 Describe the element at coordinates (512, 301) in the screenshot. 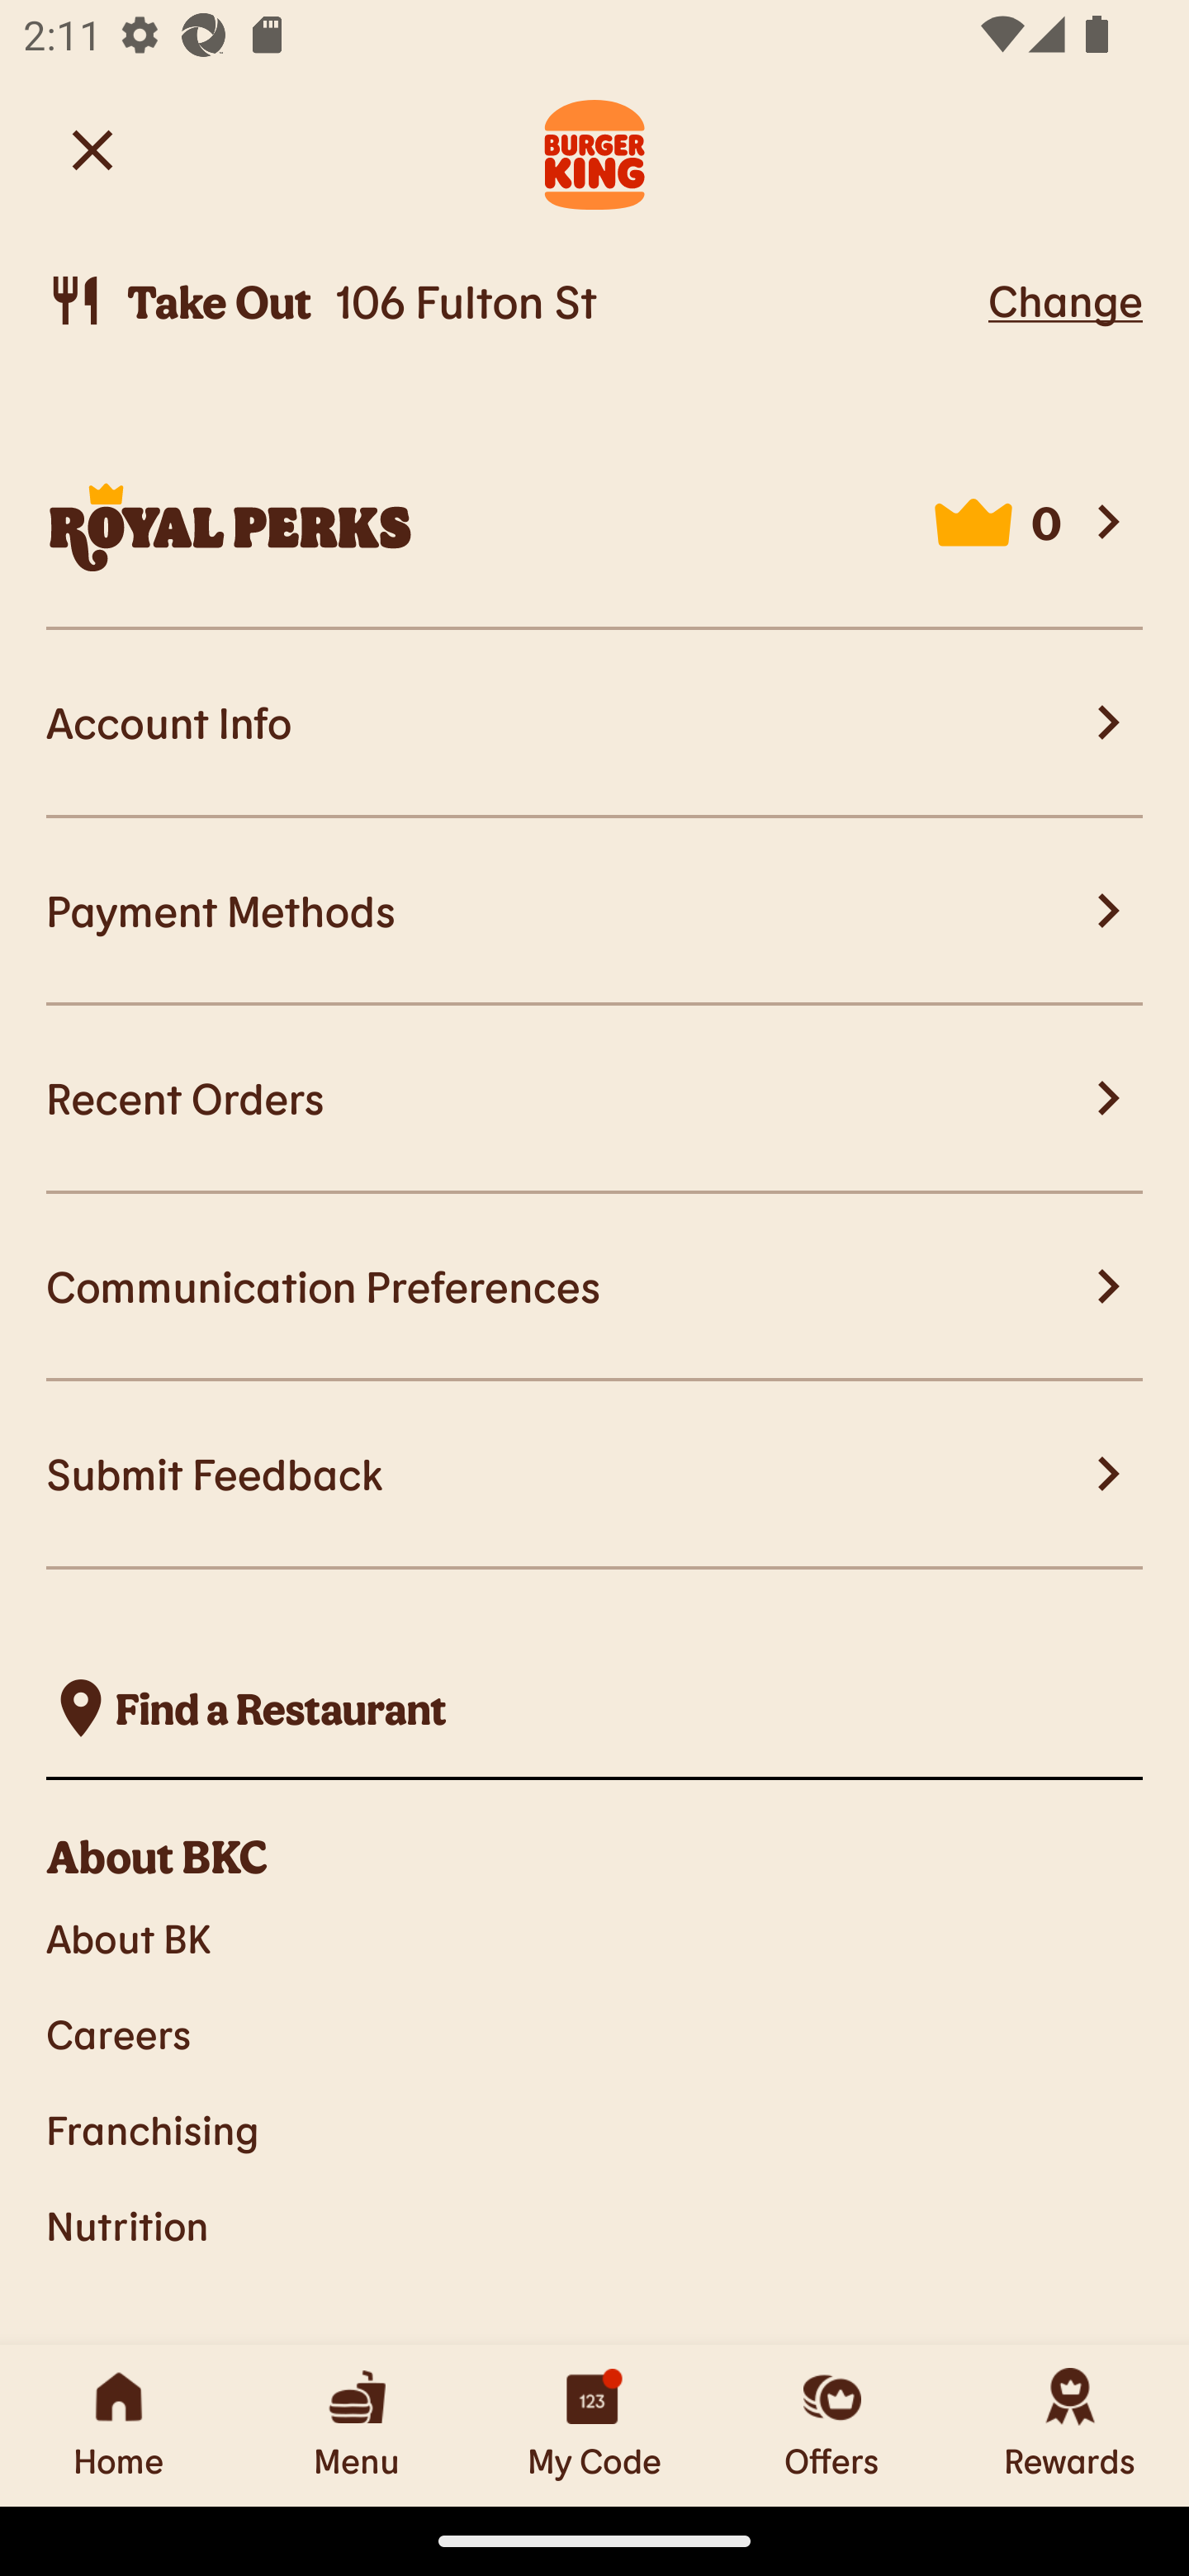

I see `Take Out, 106 Fulton St  Take Out 106 Fulton St` at that location.